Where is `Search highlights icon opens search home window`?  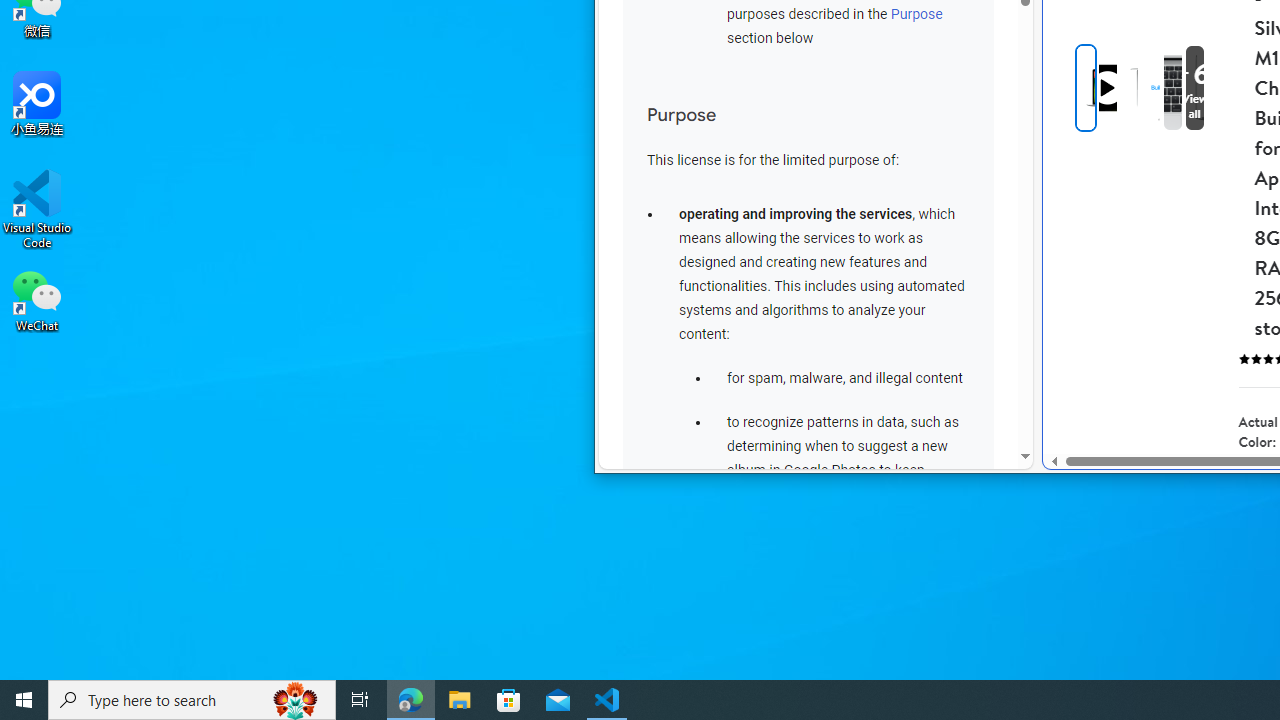 Search highlights icon opens search home window is located at coordinates (296, 700).